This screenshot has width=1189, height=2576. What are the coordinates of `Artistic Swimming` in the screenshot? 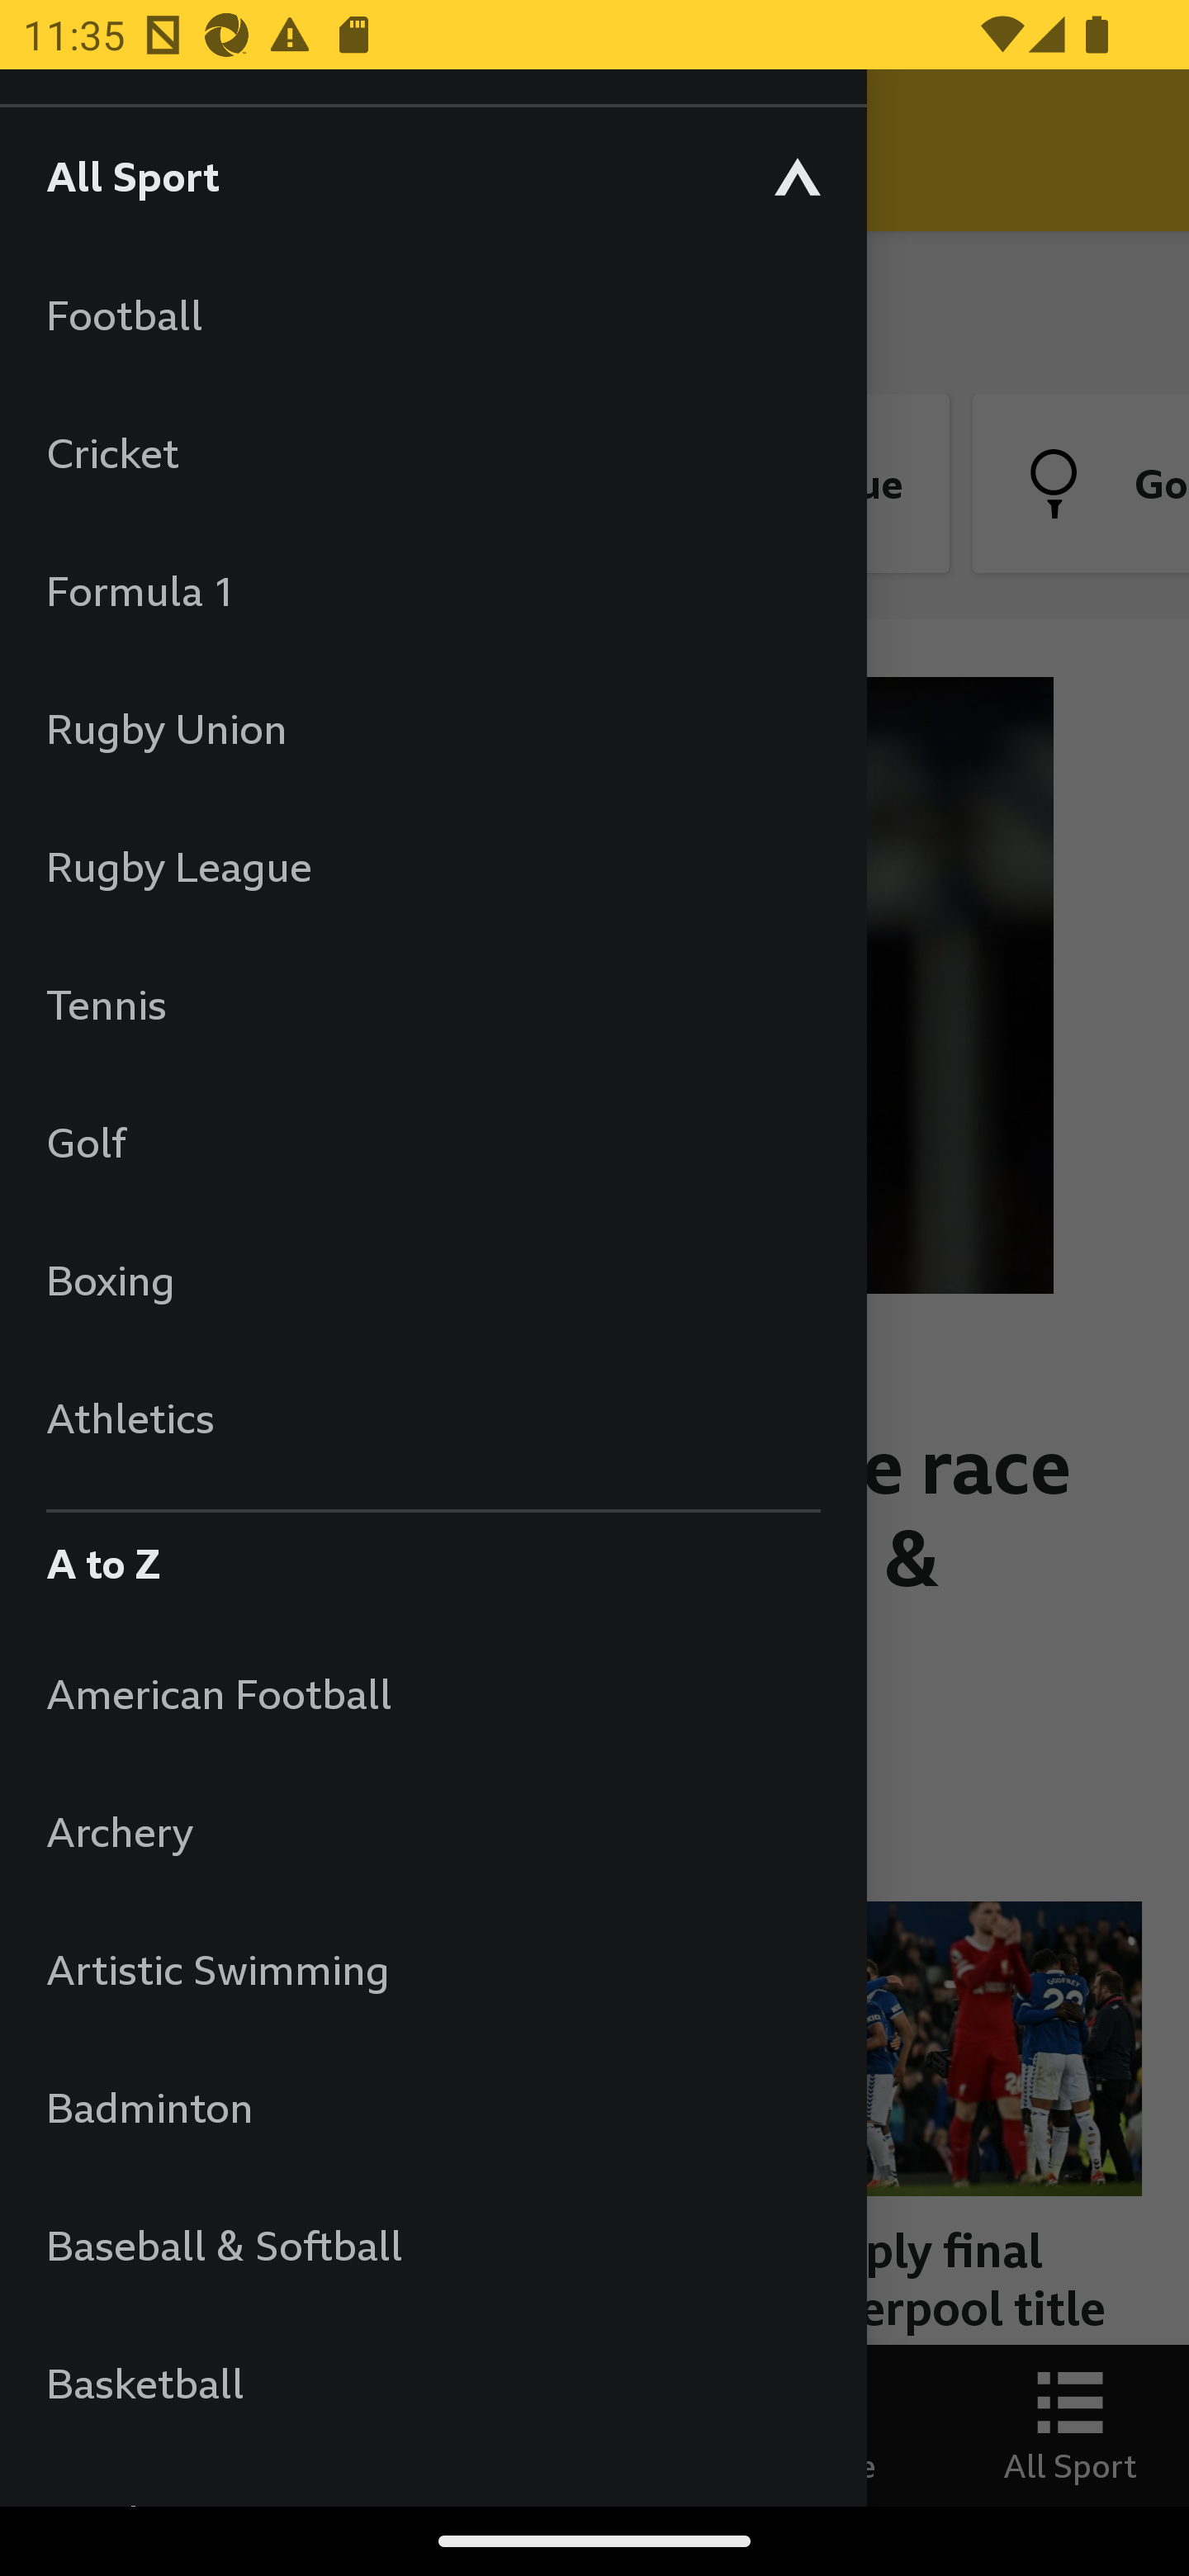 It's located at (433, 1968).